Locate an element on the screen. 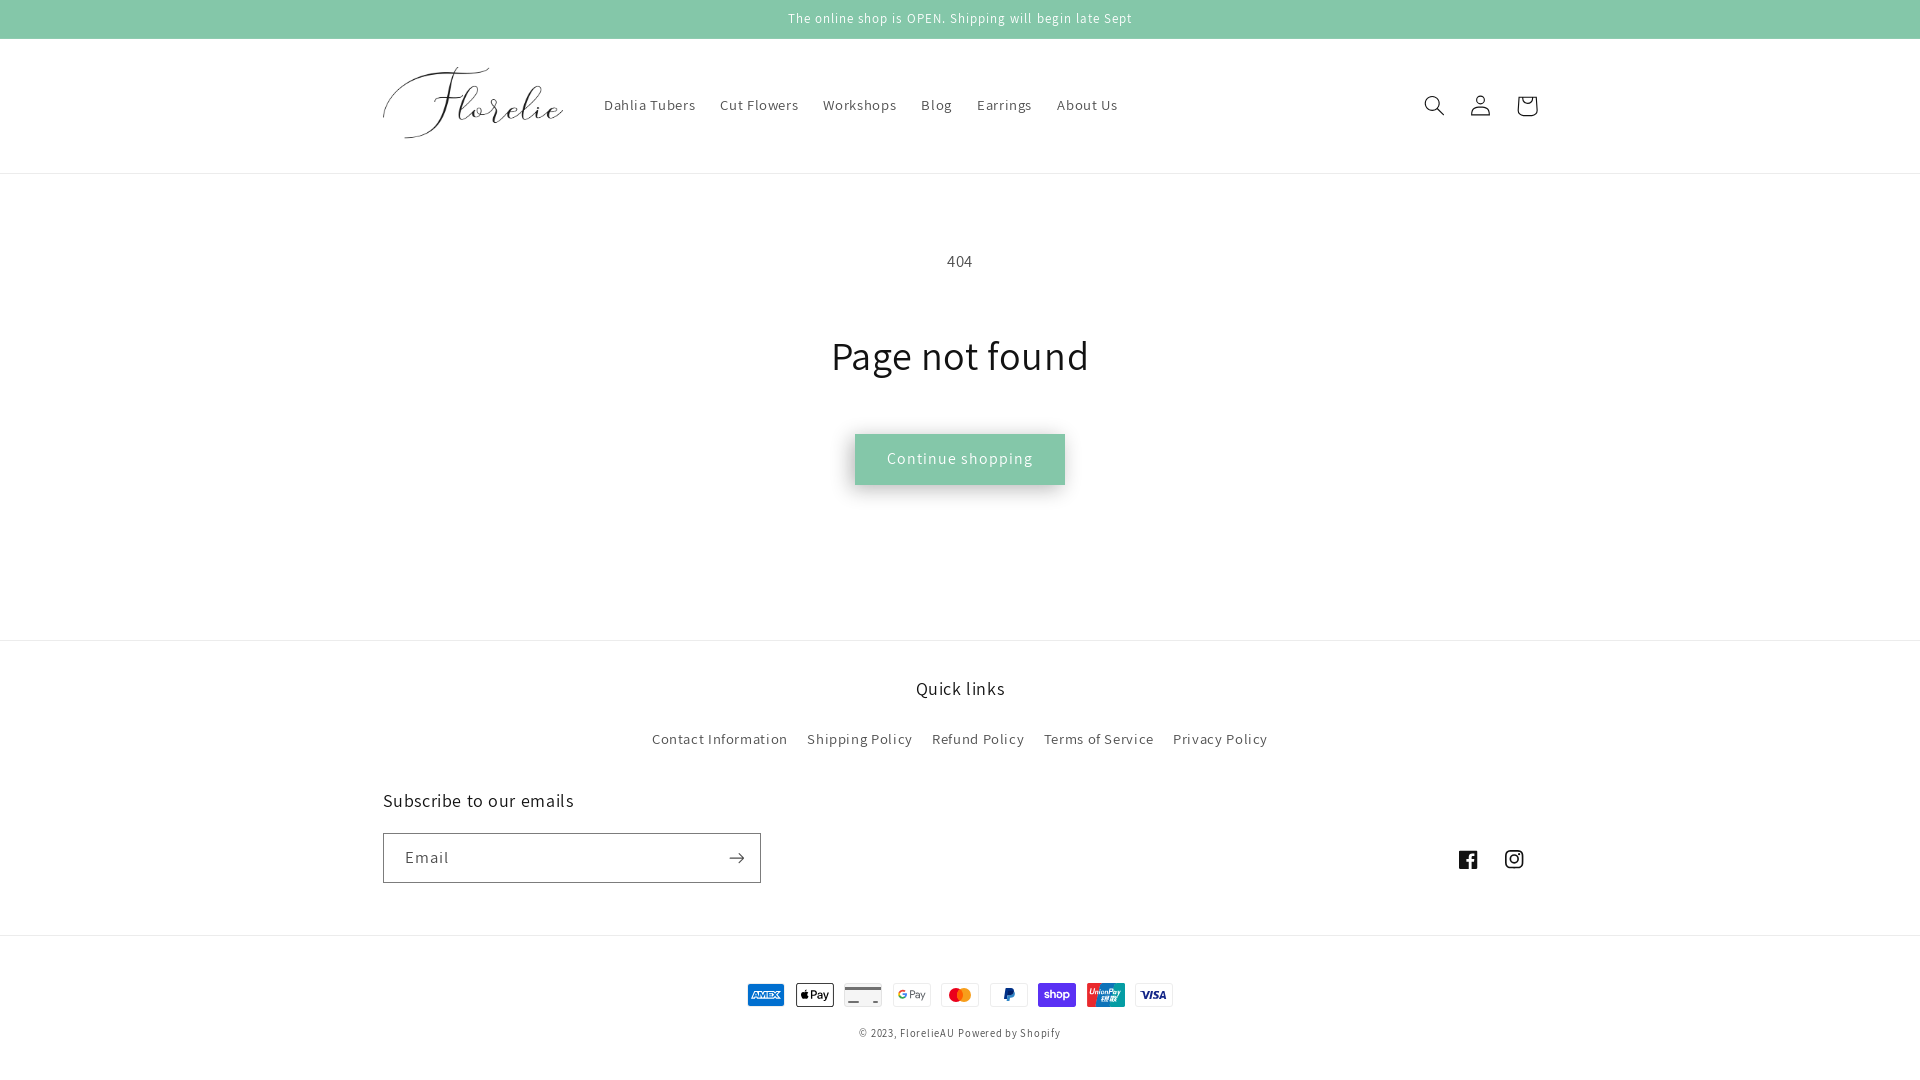 The image size is (1920, 1080). FlorelieAU is located at coordinates (927, 1033).